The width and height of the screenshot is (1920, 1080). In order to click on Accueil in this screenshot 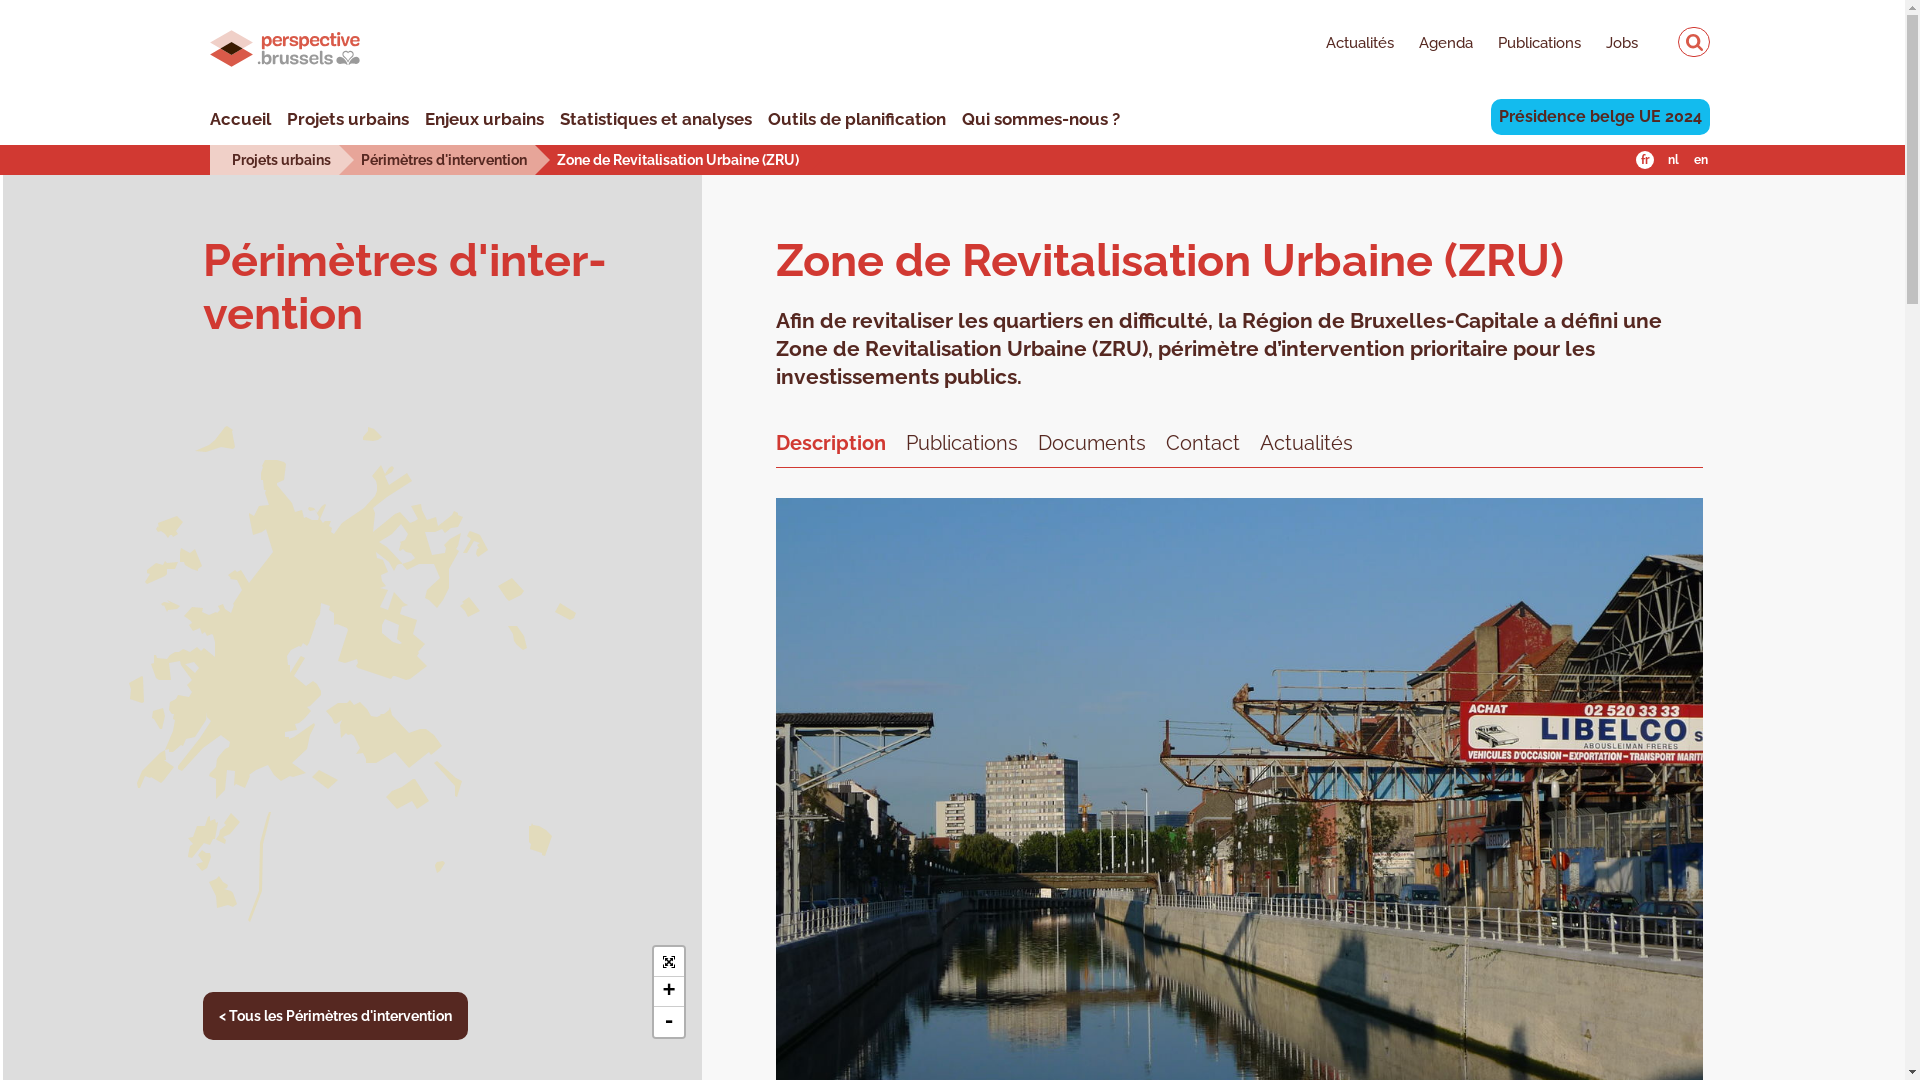, I will do `click(240, 119)`.